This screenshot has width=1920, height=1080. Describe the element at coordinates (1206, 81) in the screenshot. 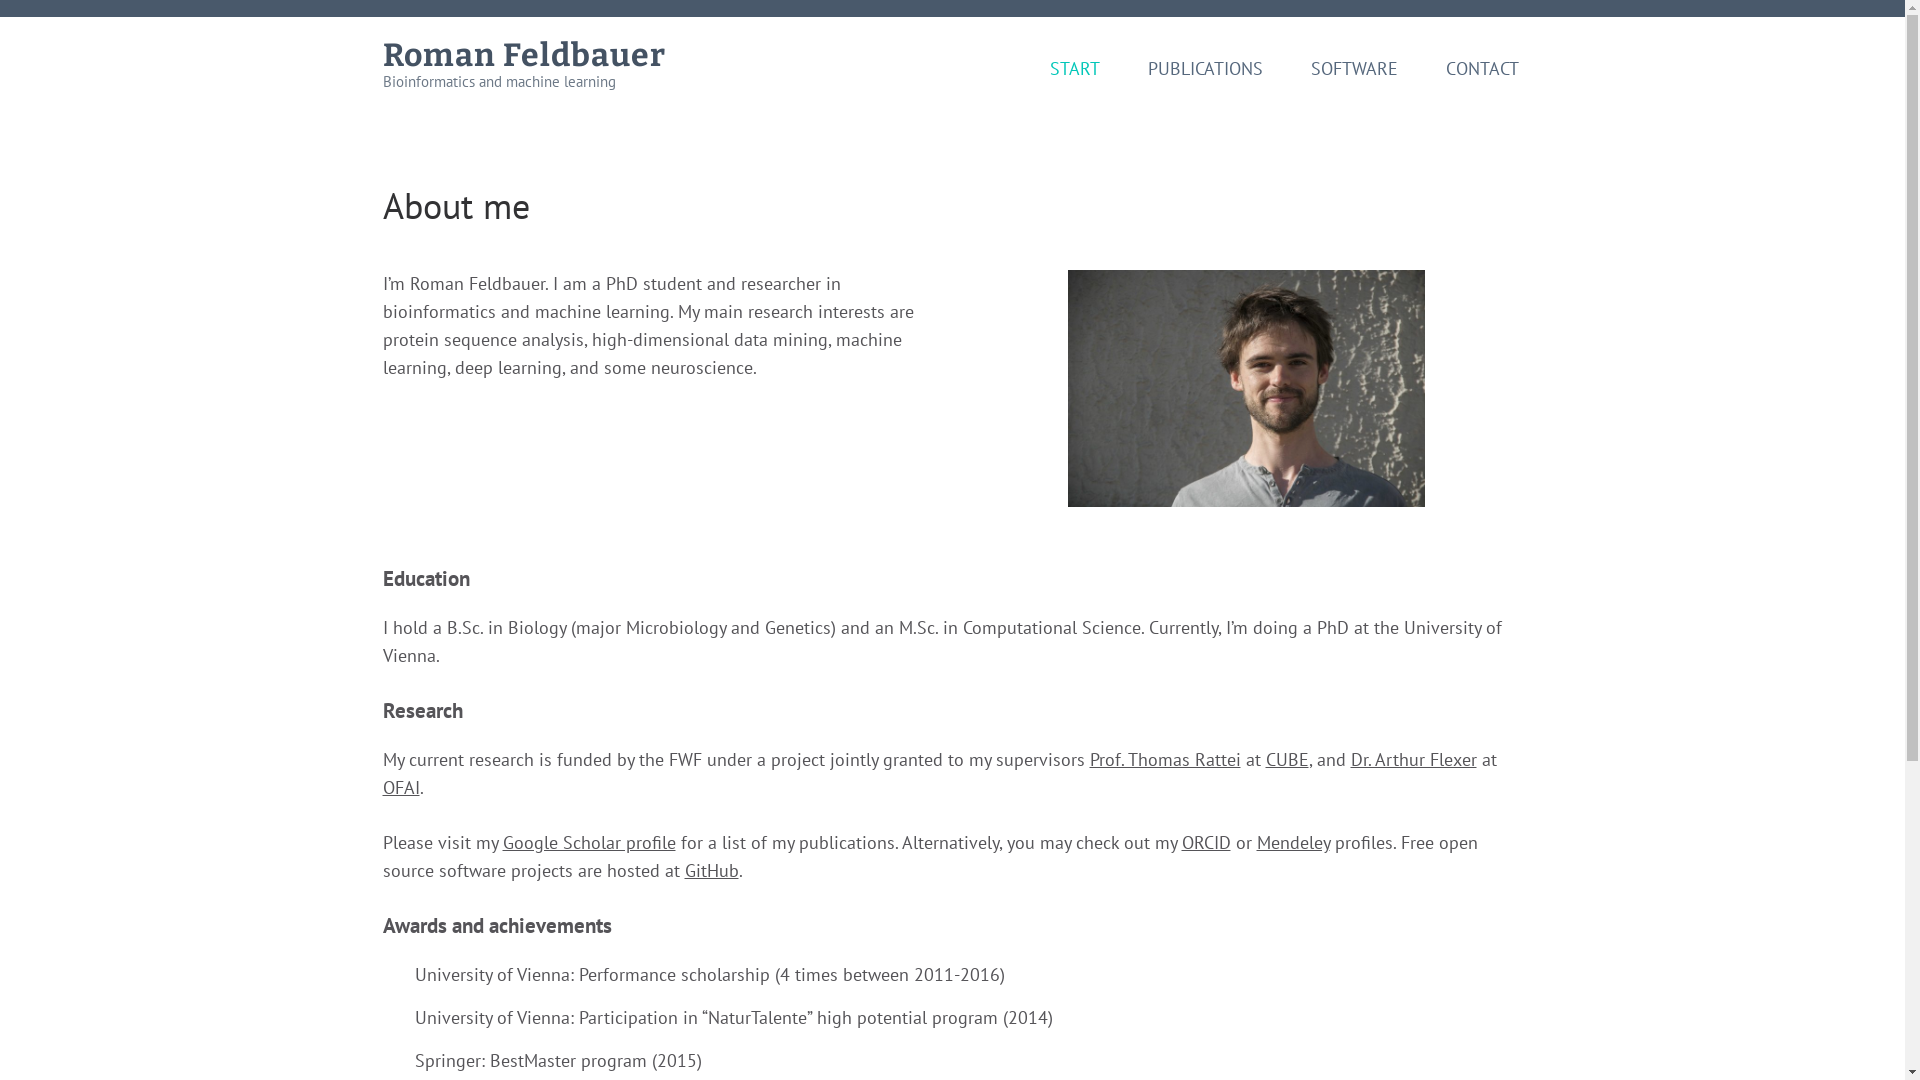

I see `PUBLICATIONS` at that location.